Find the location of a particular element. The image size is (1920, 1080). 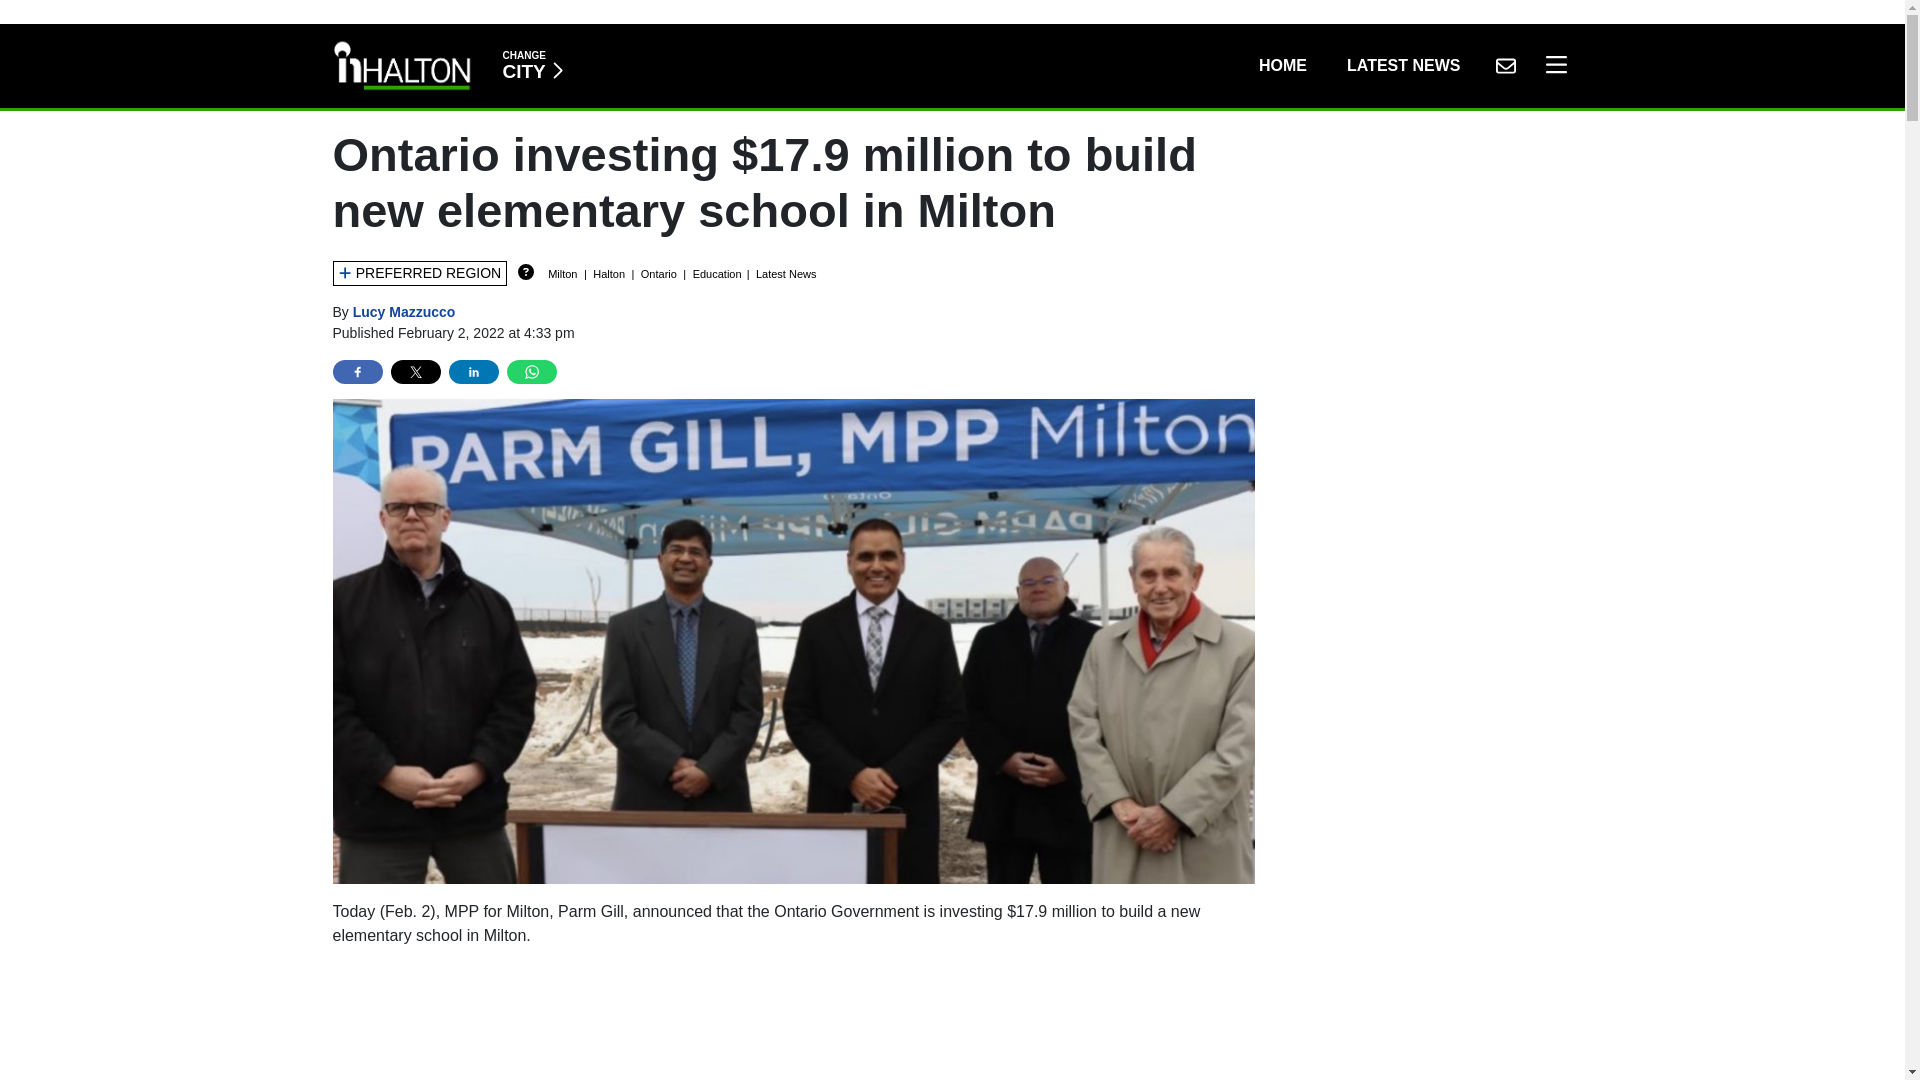

OPEN MENU is located at coordinates (1403, 66).